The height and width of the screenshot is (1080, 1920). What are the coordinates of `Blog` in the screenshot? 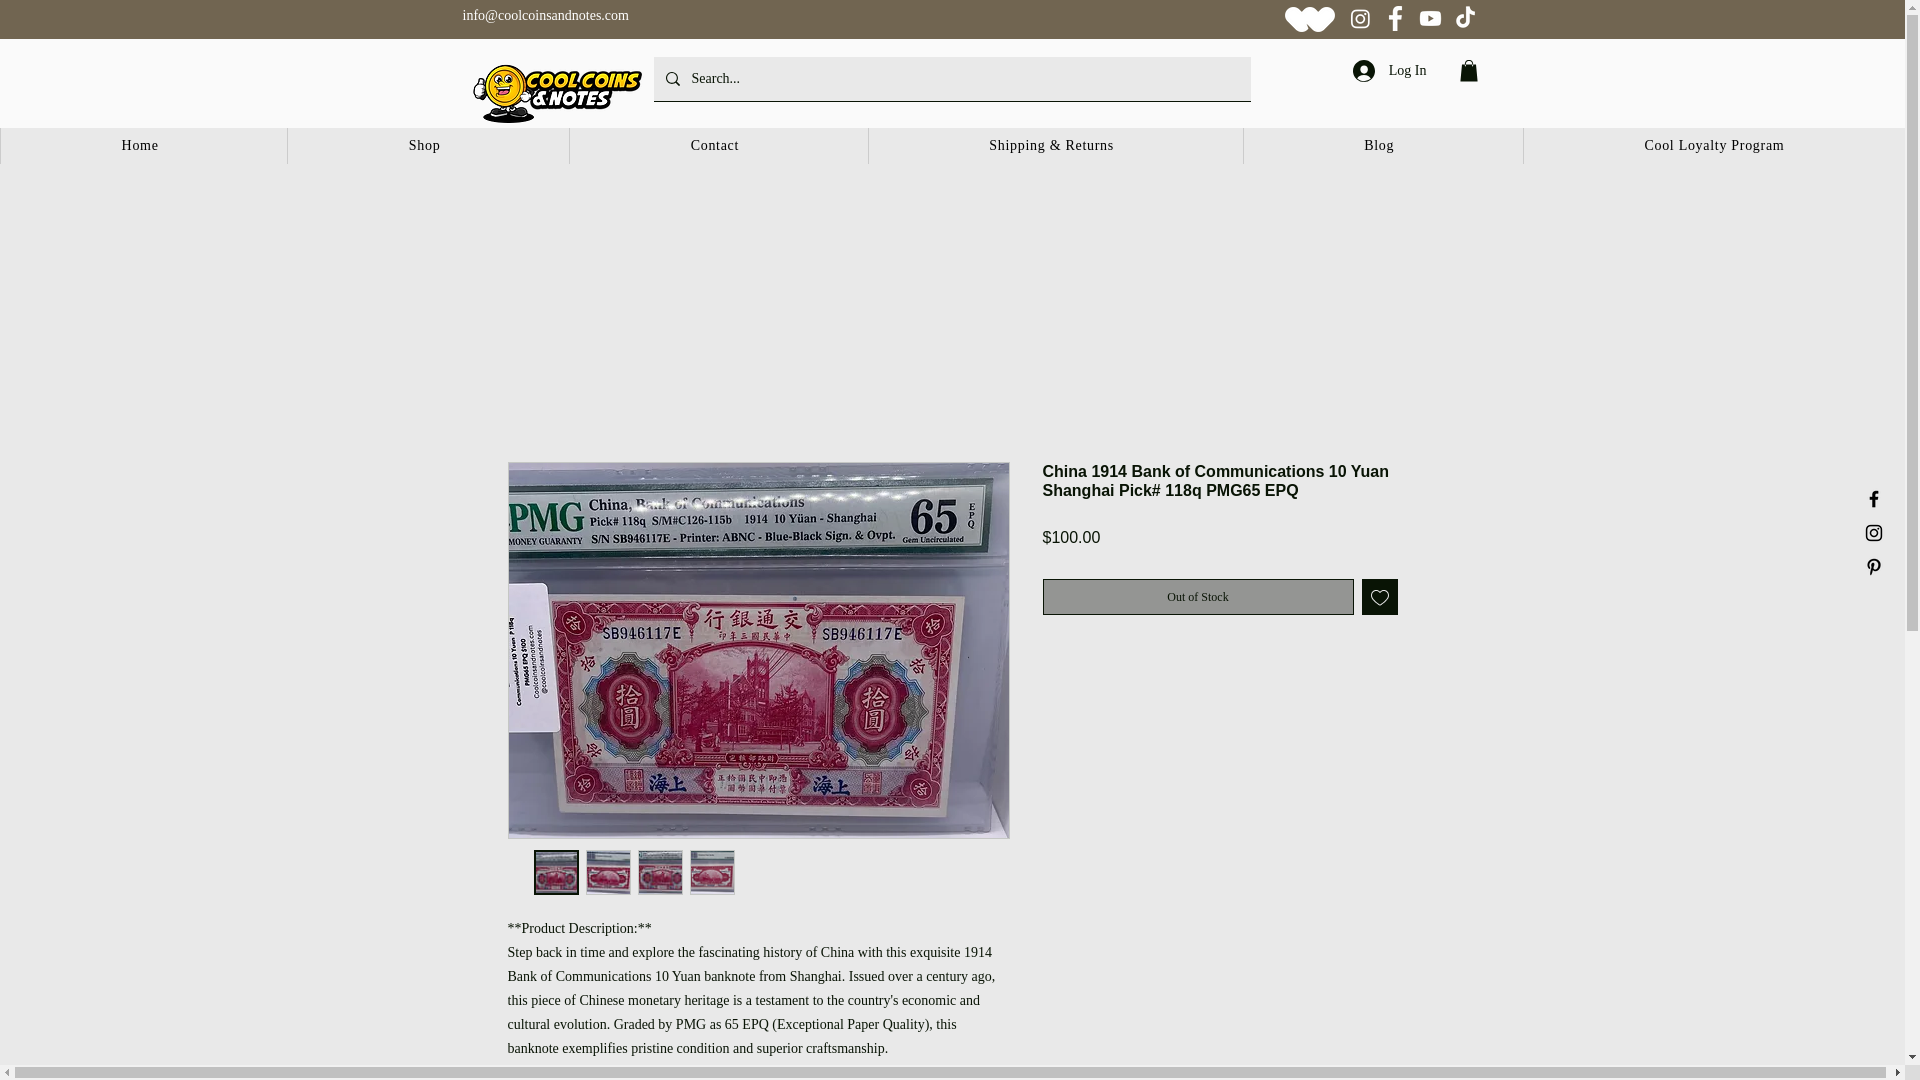 It's located at (1378, 146).